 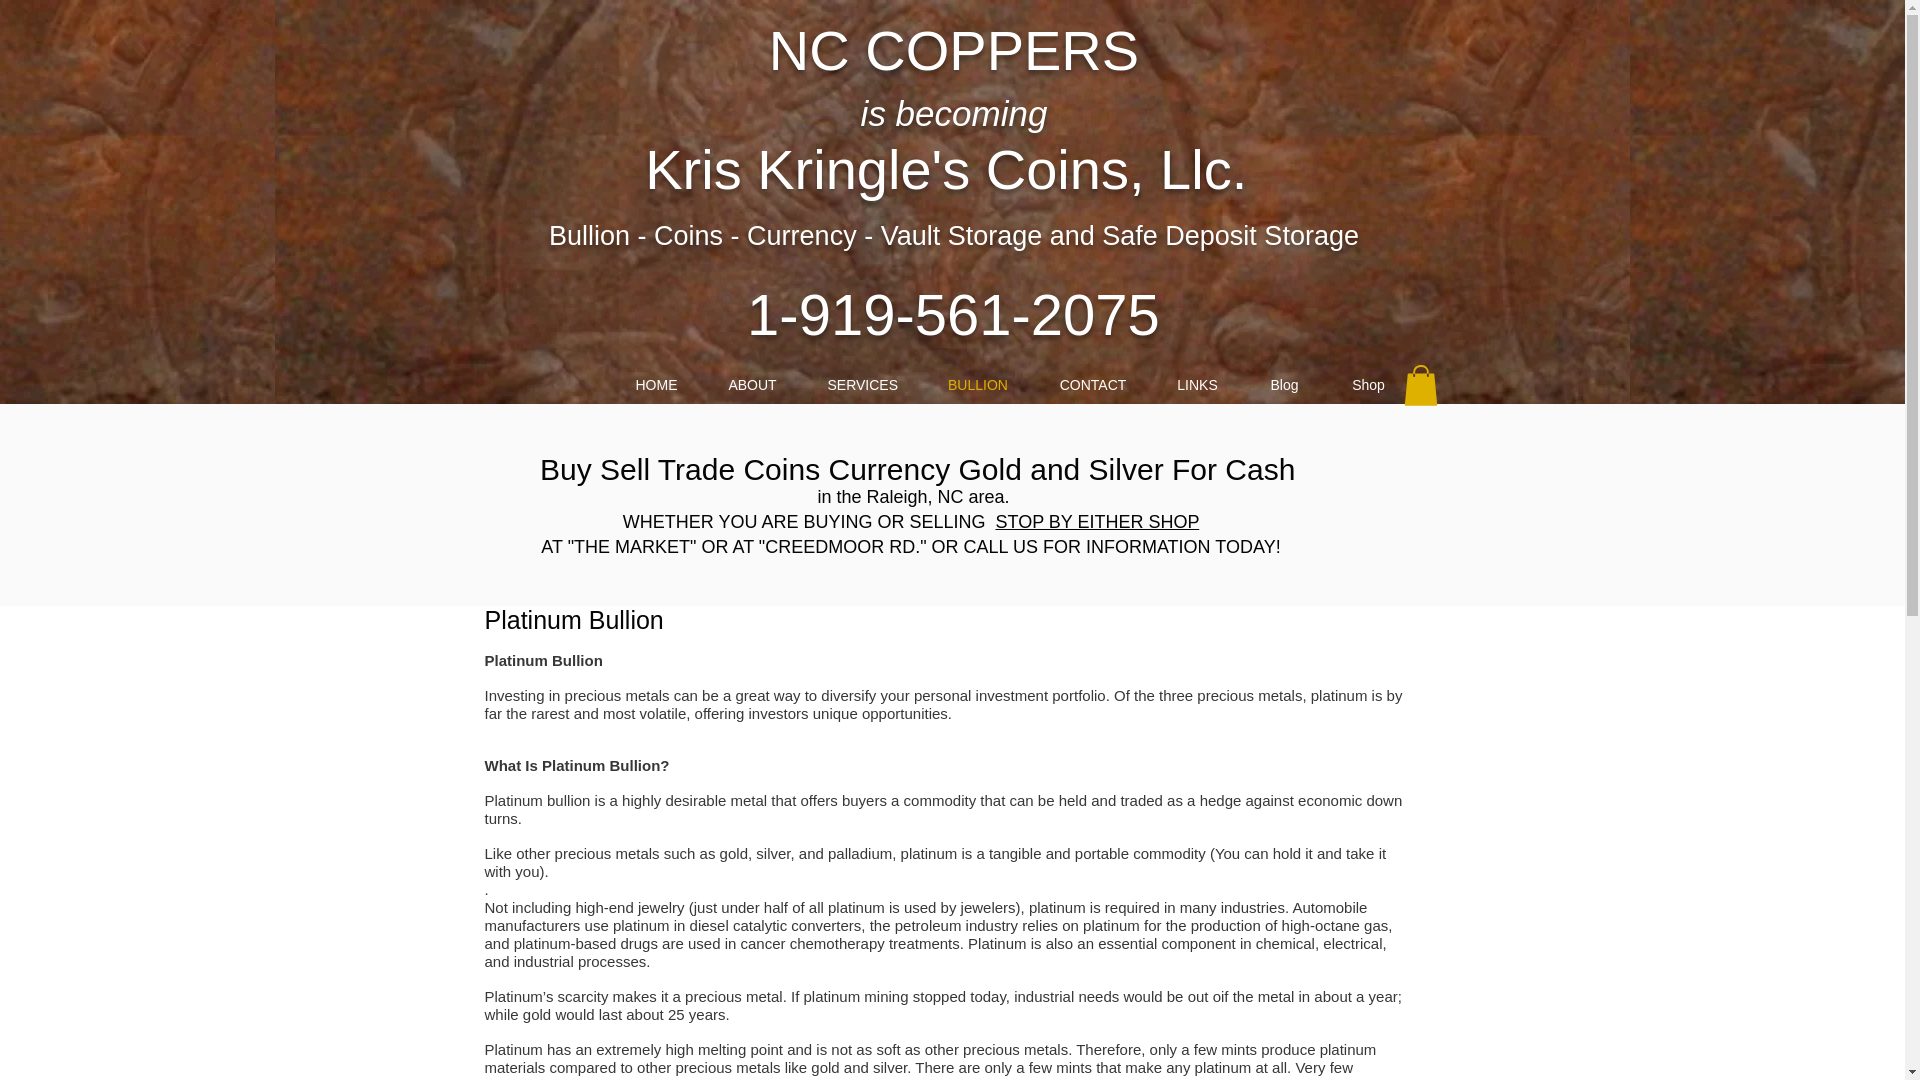 I want to click on SERVICES, so click(x=862, y=384).